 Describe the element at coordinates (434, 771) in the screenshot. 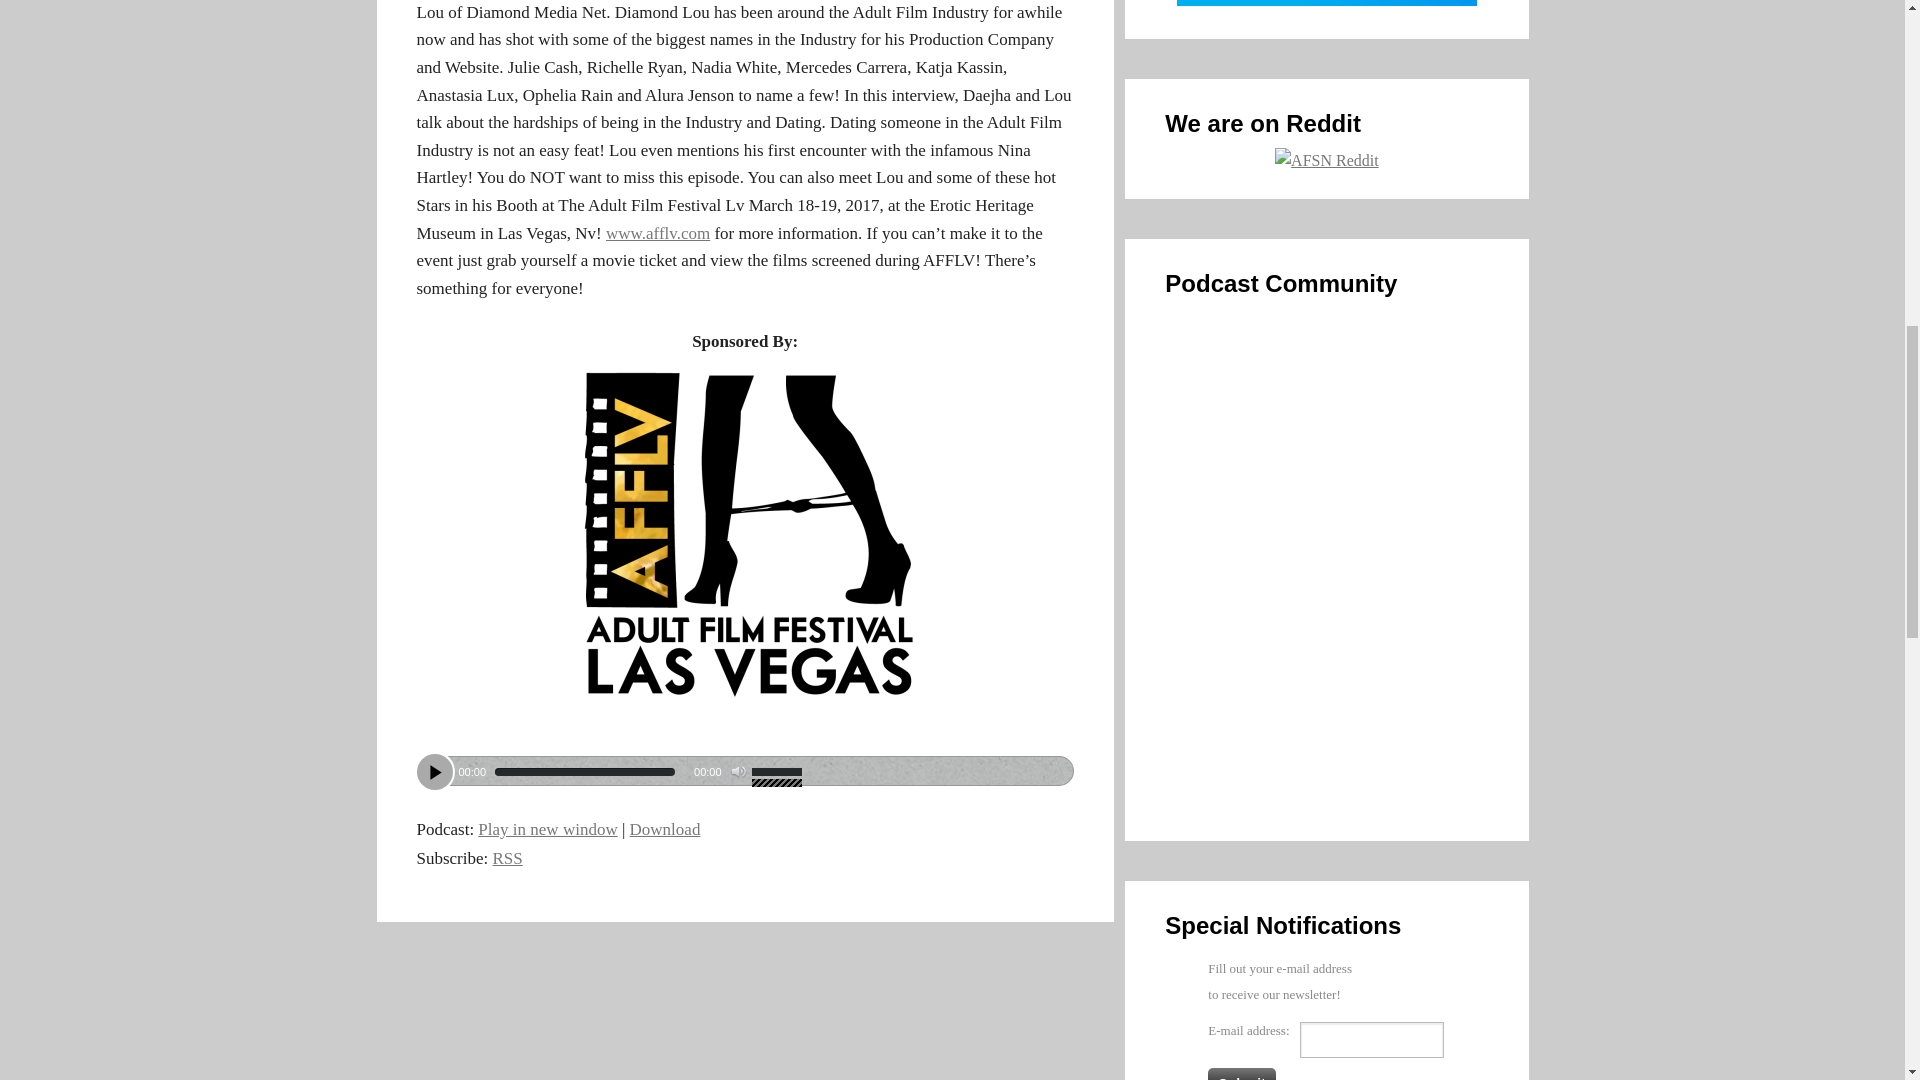

I see `Play` at that location.